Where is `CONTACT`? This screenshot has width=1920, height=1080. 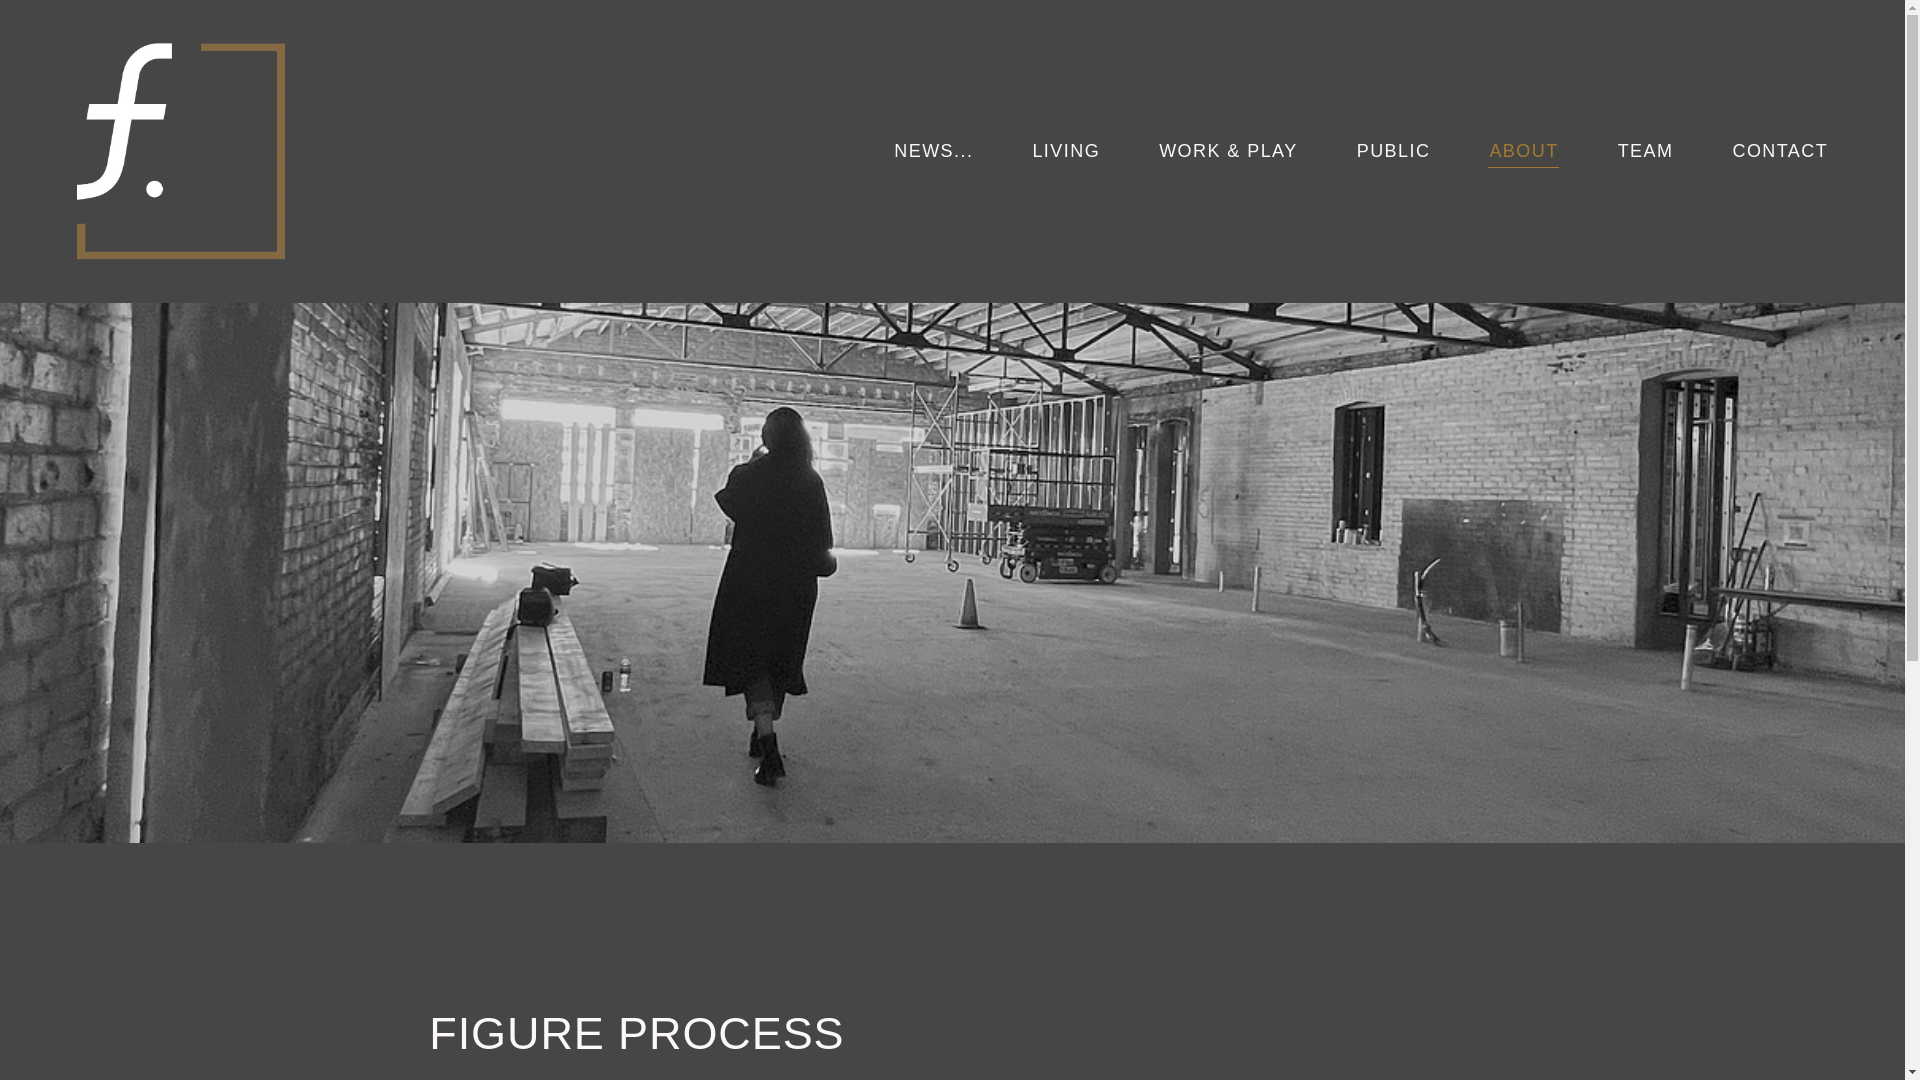
CONTACT is located at coordinates (1779, 152).